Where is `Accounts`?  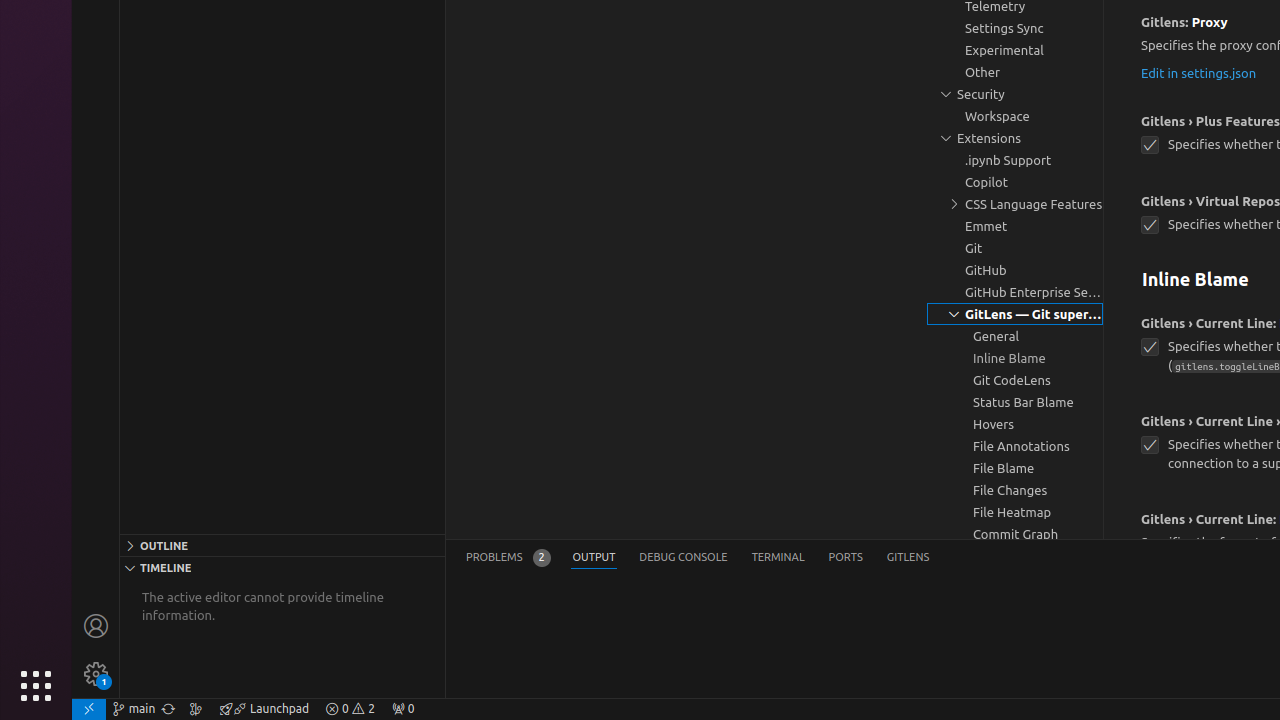
Accounts is located at coordinates (96, 626).